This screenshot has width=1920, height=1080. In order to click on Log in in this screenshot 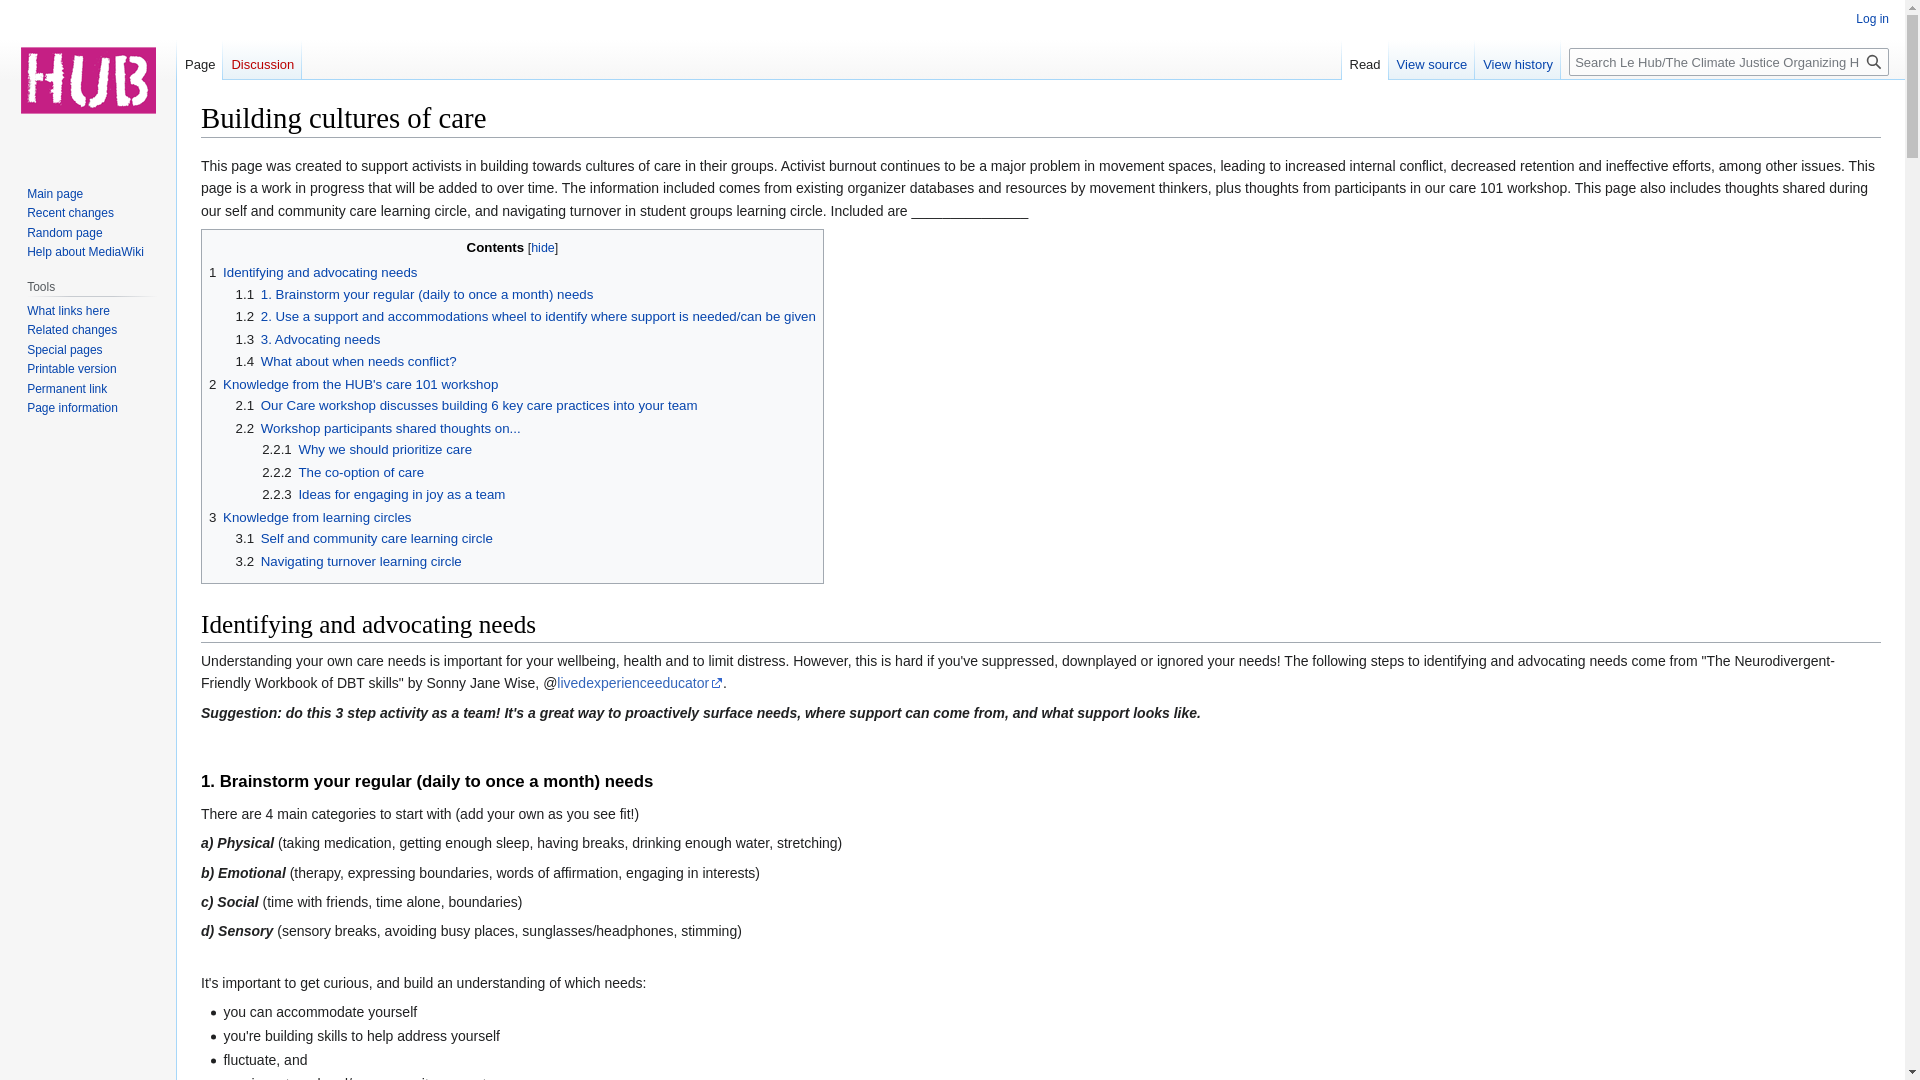, I will do `click(1872, 18)`.